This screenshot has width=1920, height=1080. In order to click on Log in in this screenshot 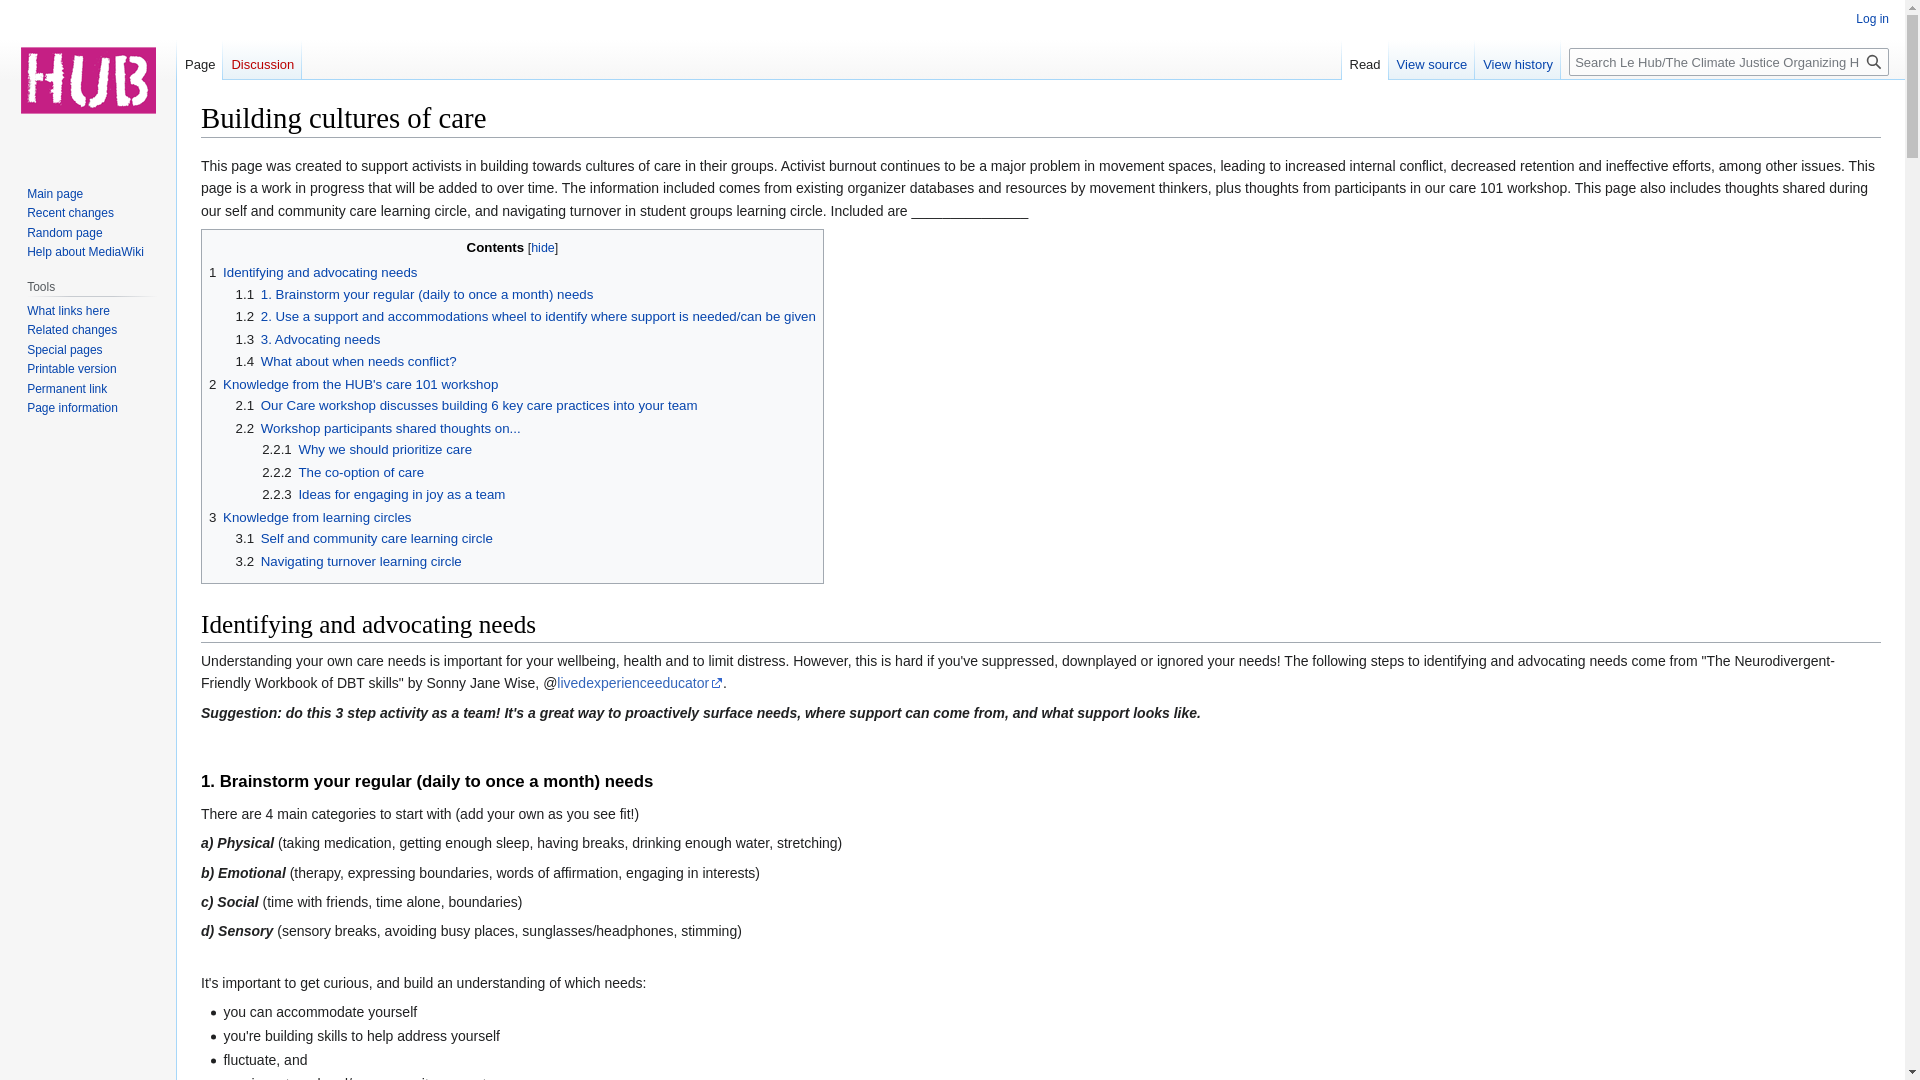, I will do `click(1872, 18)`.